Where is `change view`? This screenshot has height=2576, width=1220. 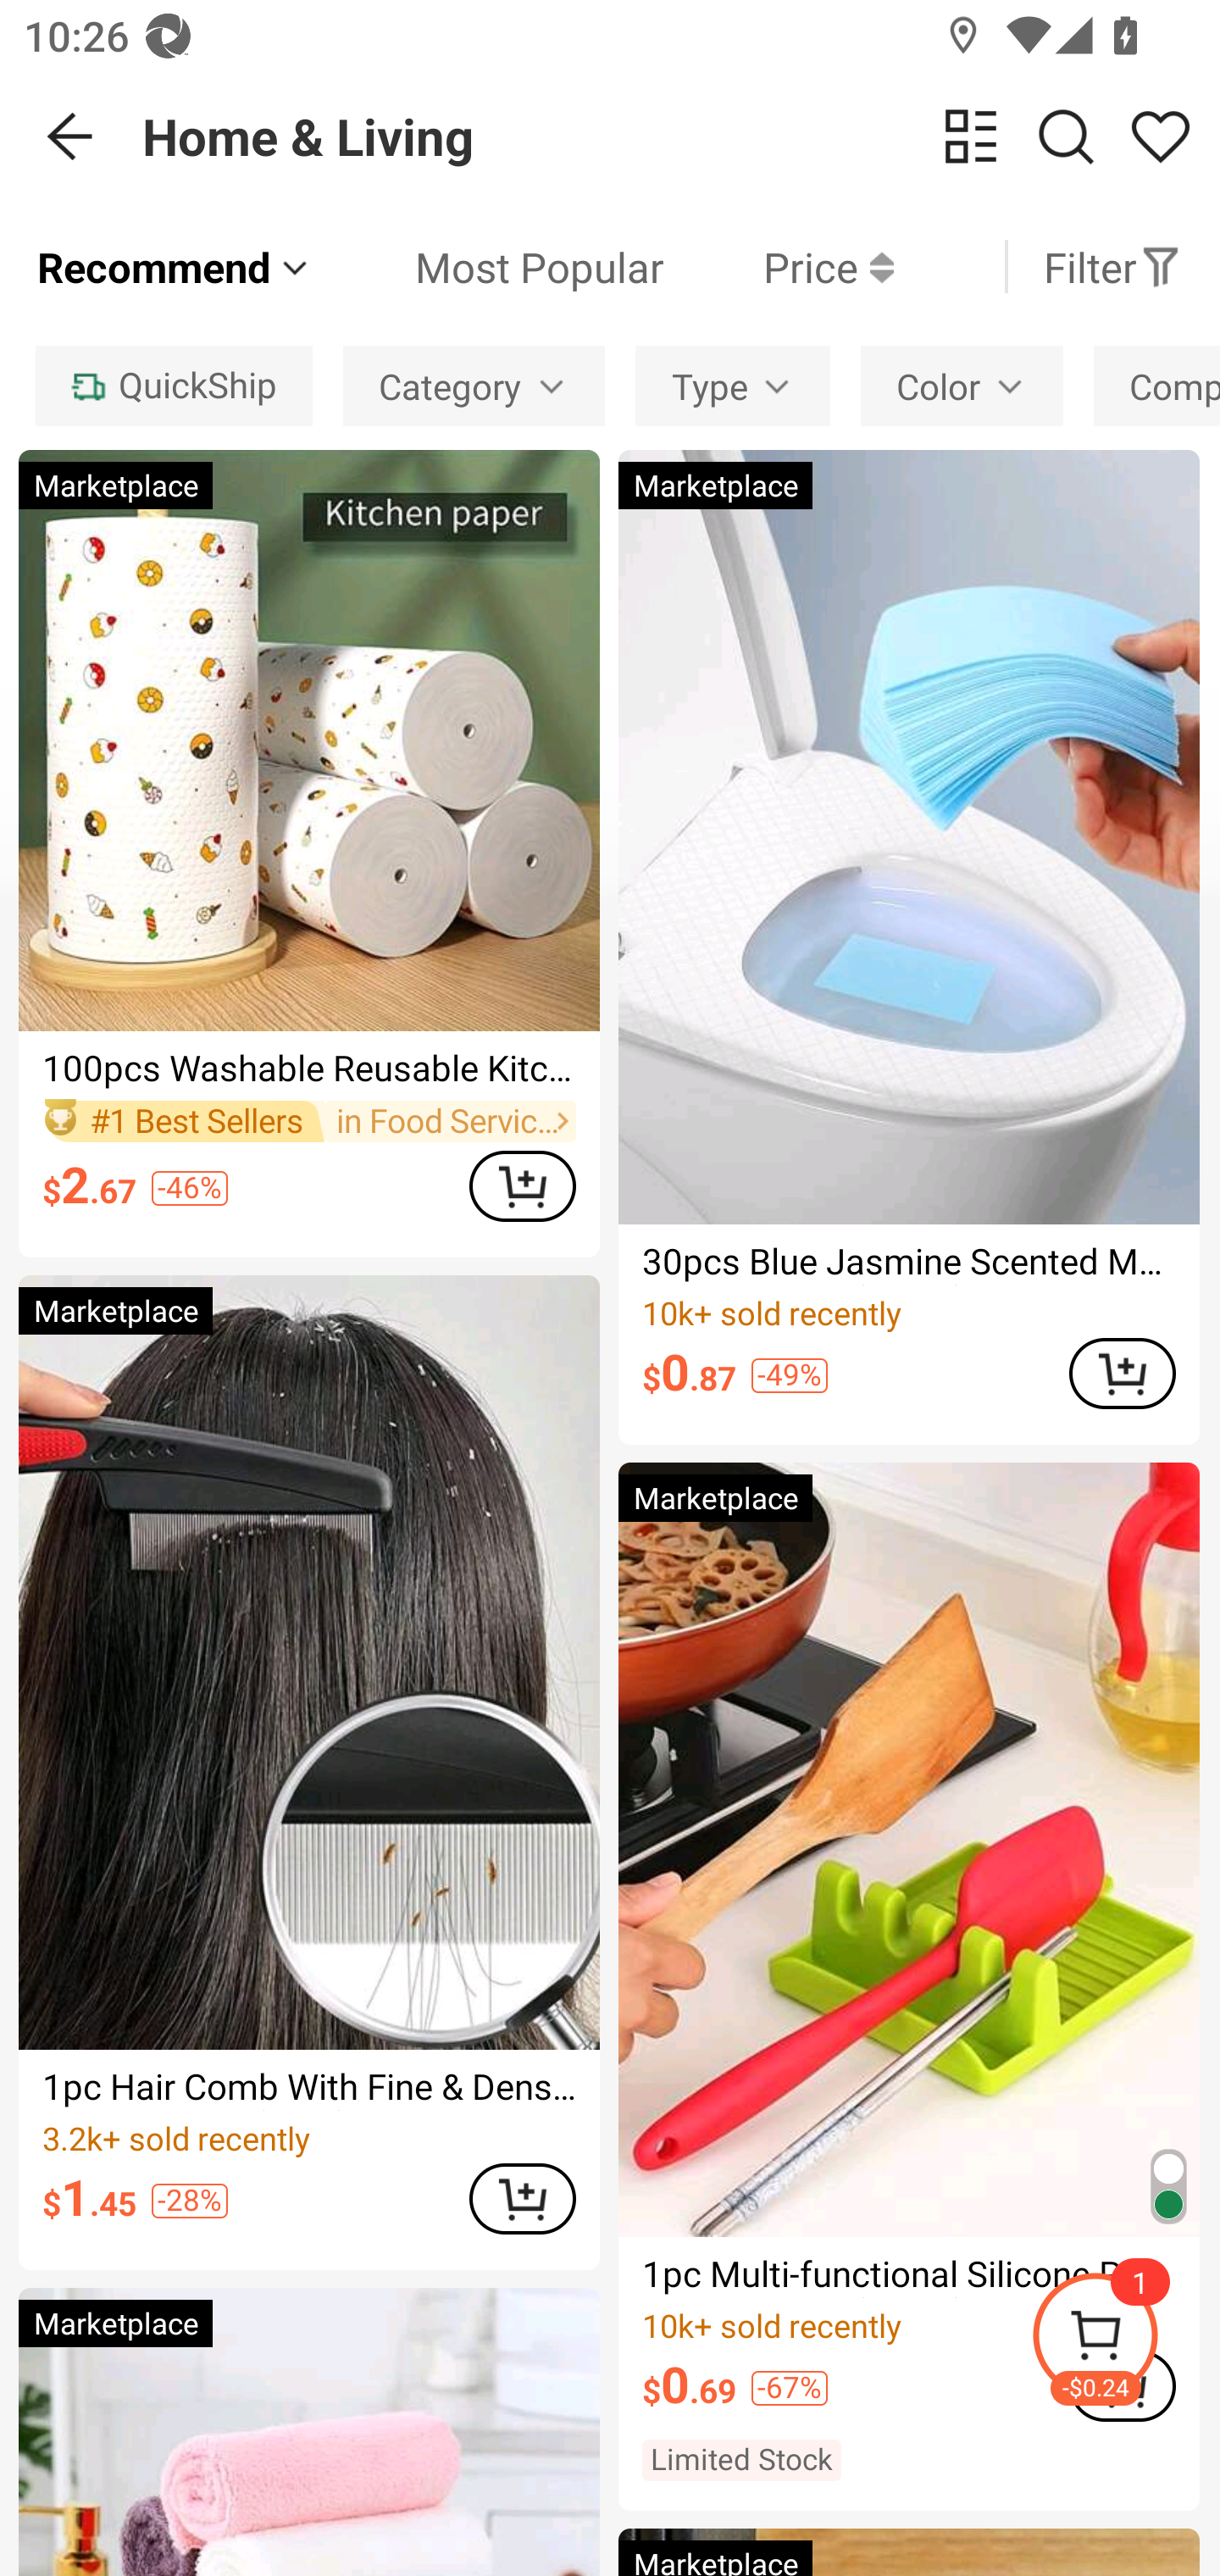
change view is located at coordinates (971, 136).